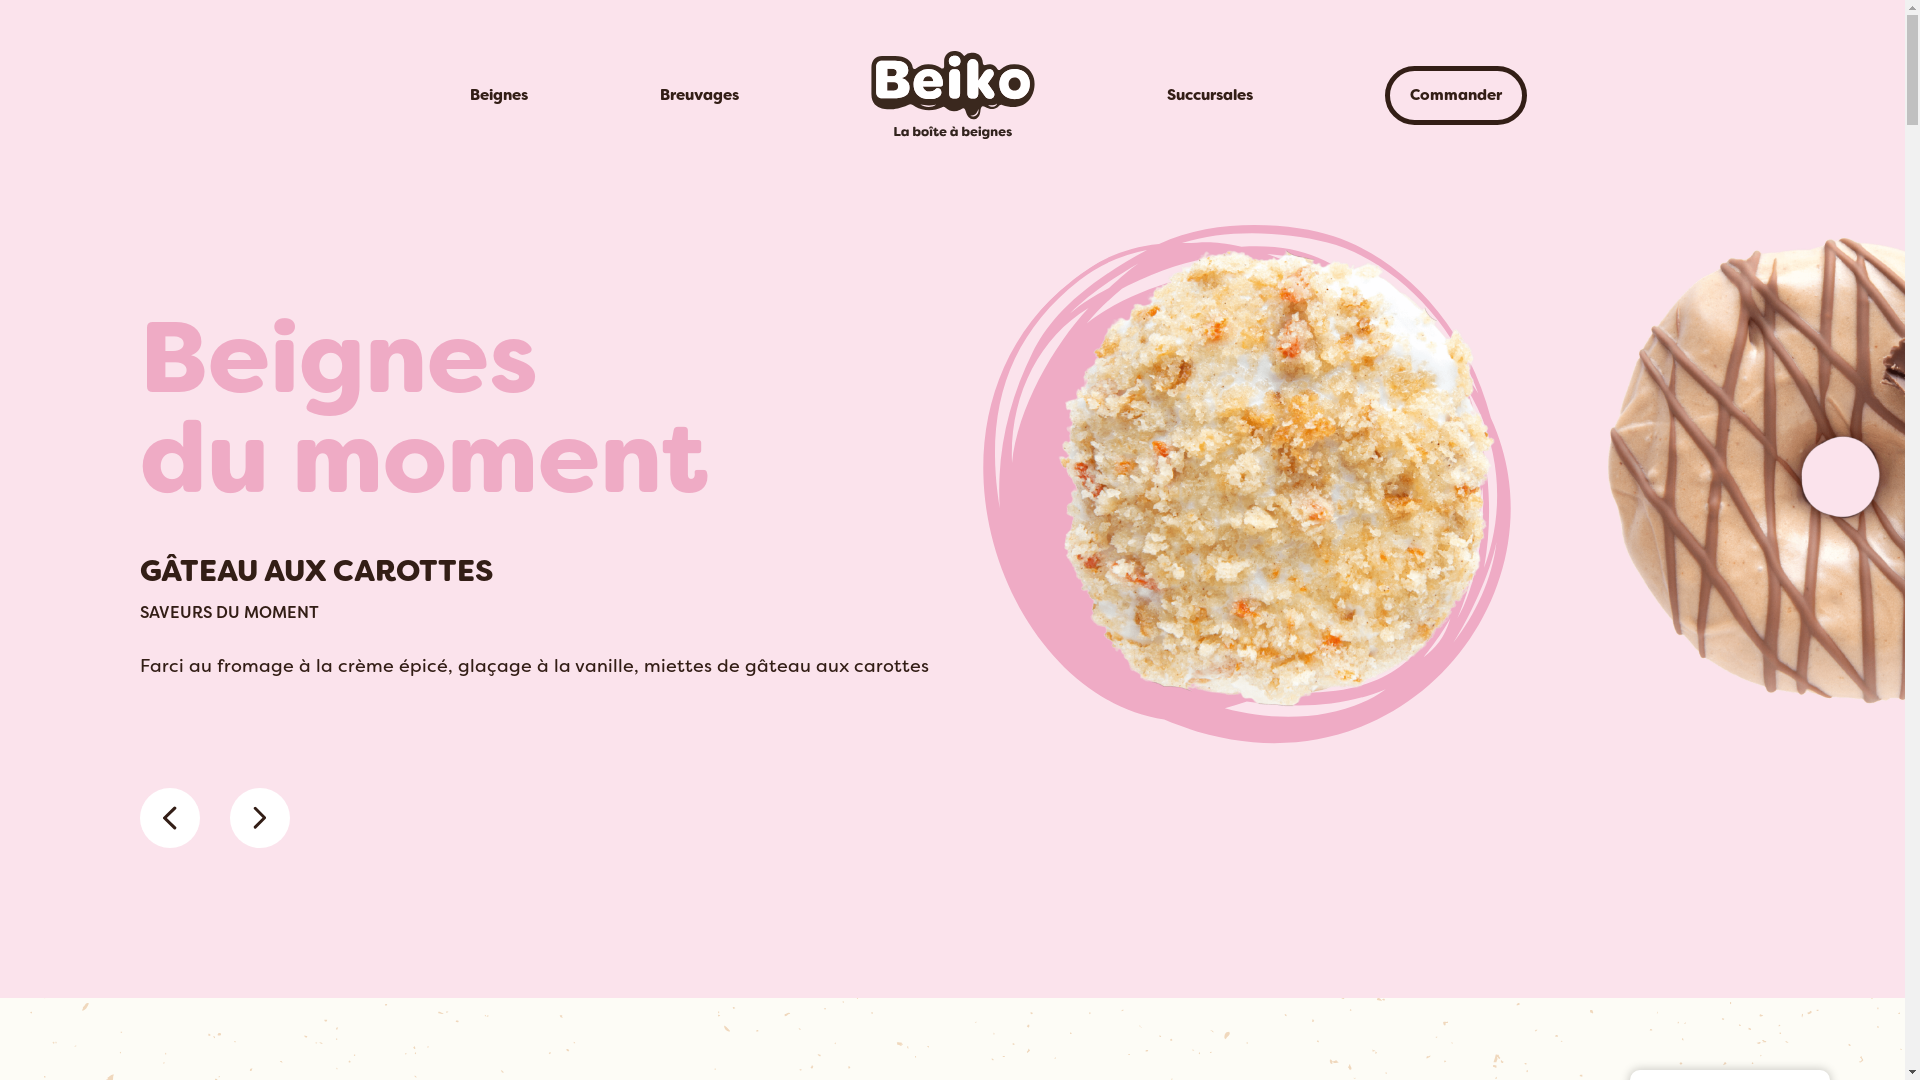  What do you see at coordinates (1210, 95) in the screenshot?
I see `Succursales` at bounding box center [1210, 95].